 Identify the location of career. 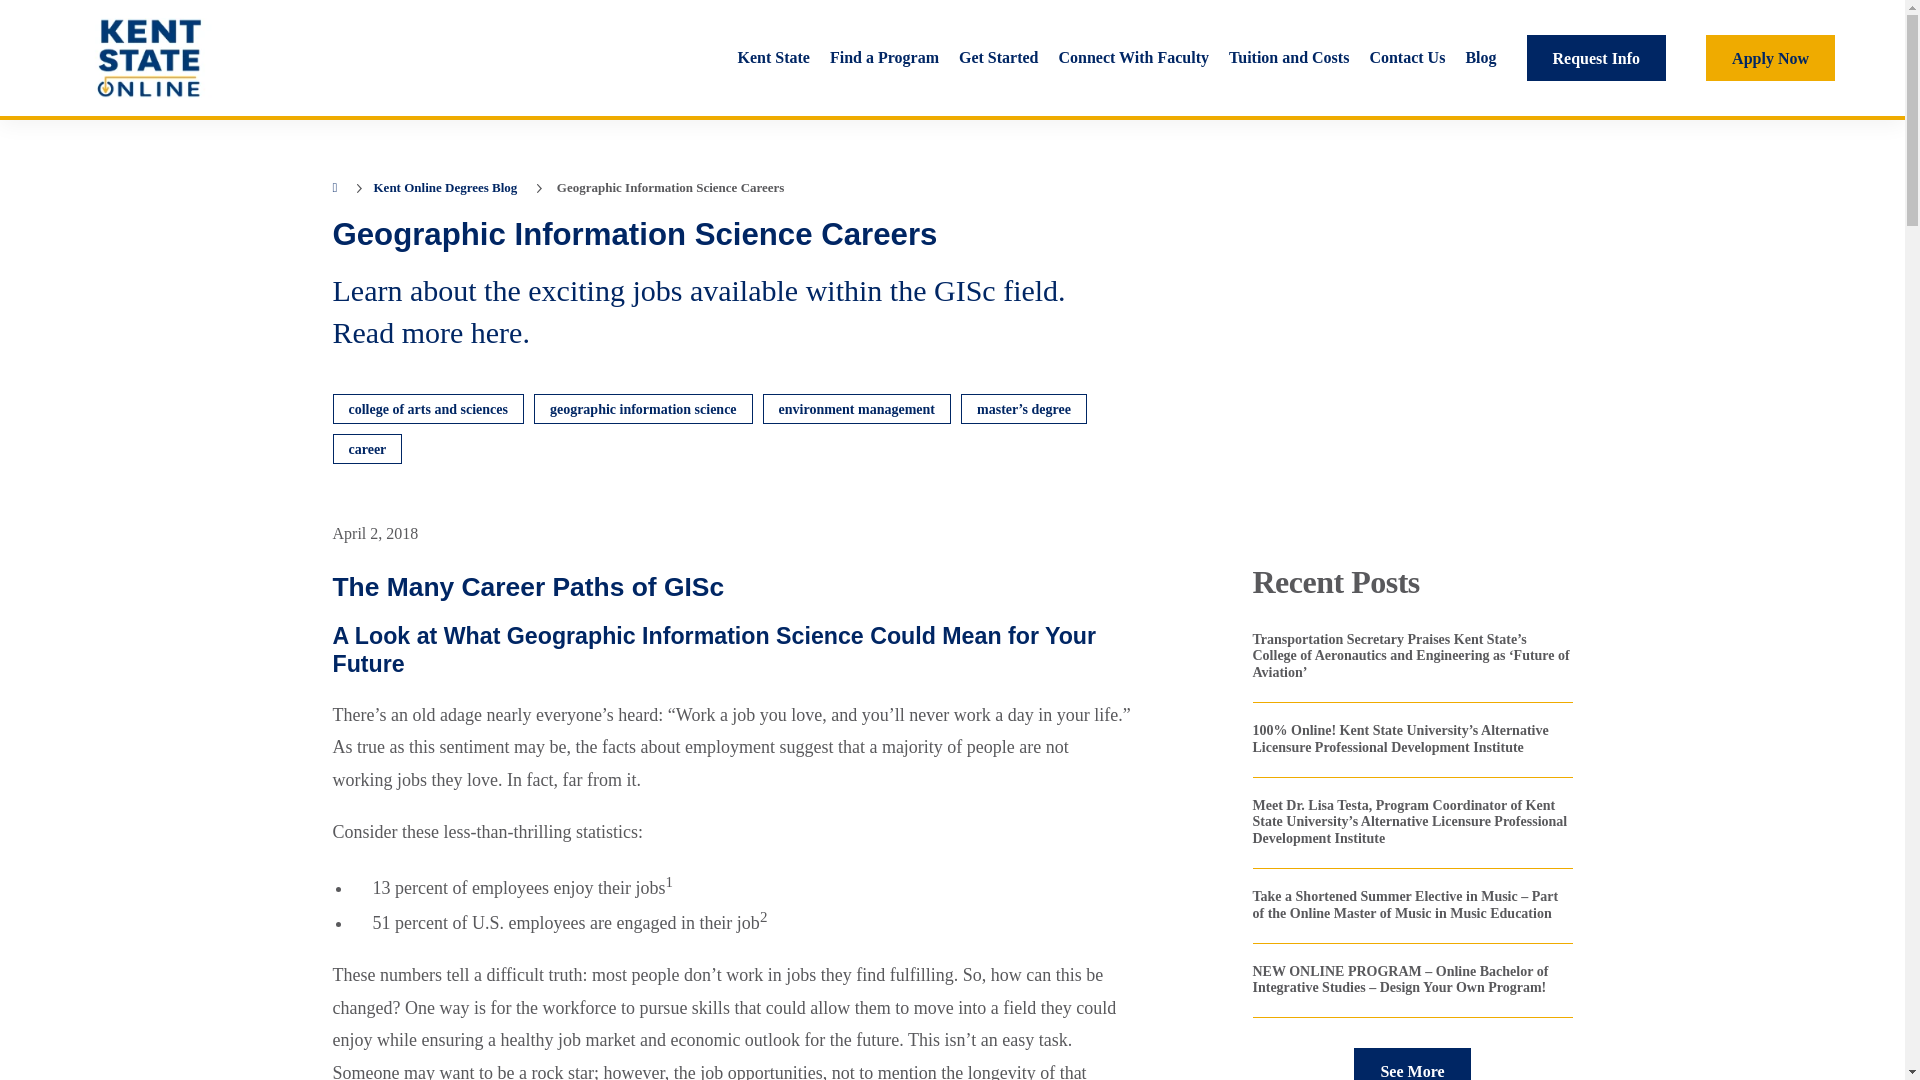
(366, 449).